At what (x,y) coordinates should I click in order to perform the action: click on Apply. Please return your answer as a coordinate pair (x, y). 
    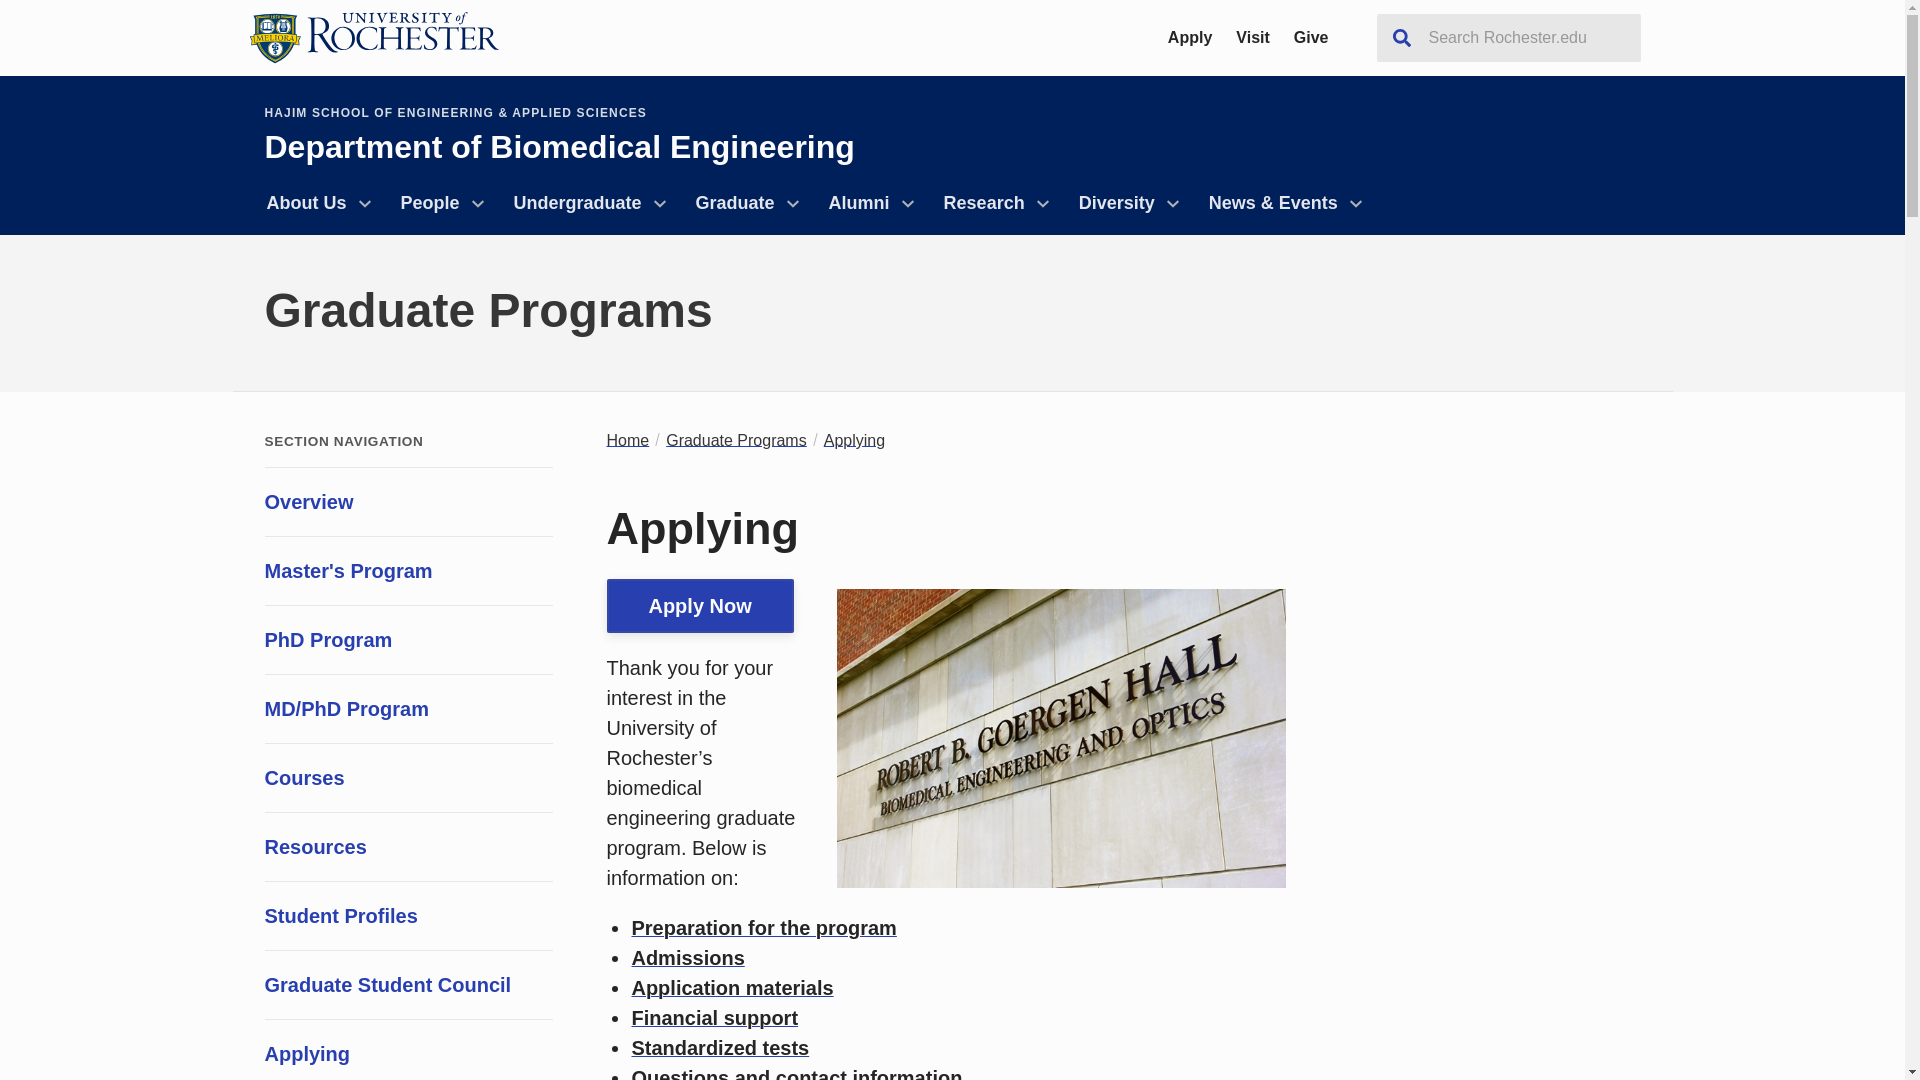
    Looking at the image, I should click on (1189, 37).